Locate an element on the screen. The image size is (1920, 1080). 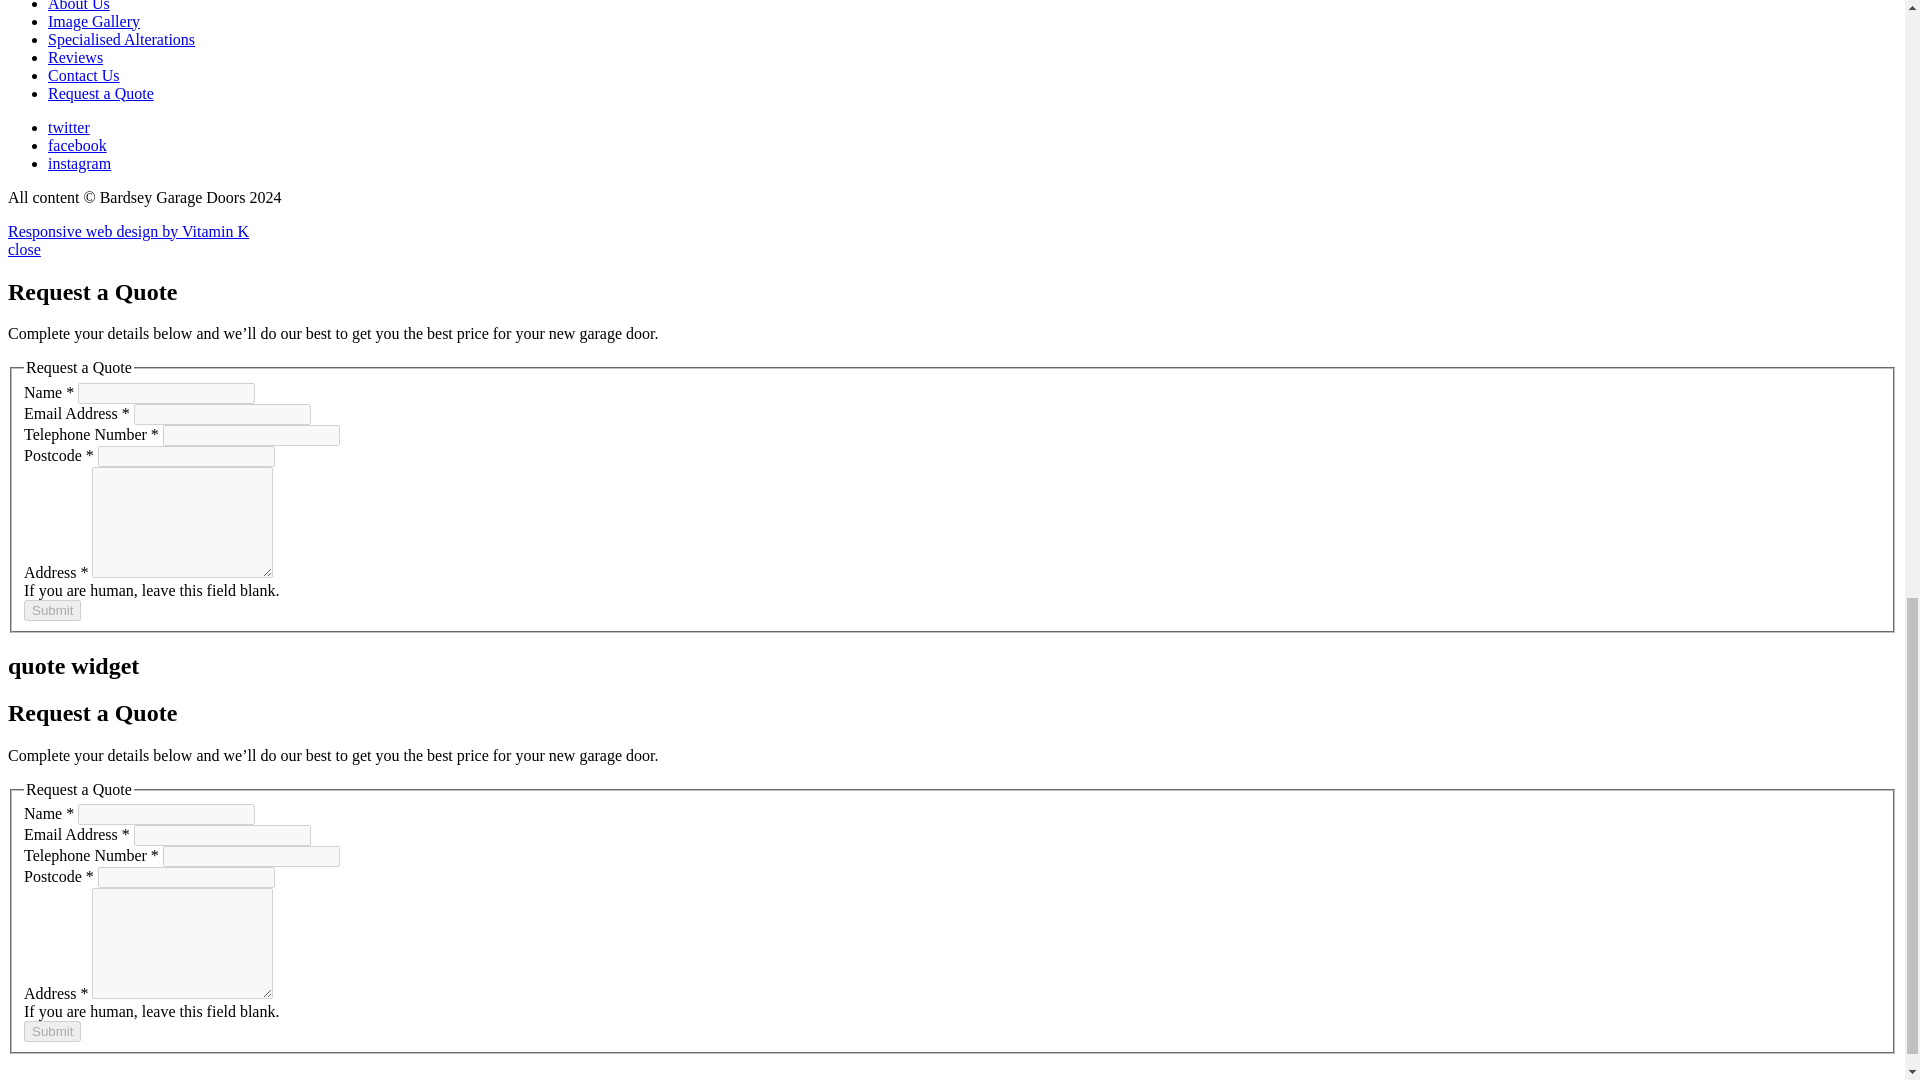
Submit is located at coordinates (52, 1031).